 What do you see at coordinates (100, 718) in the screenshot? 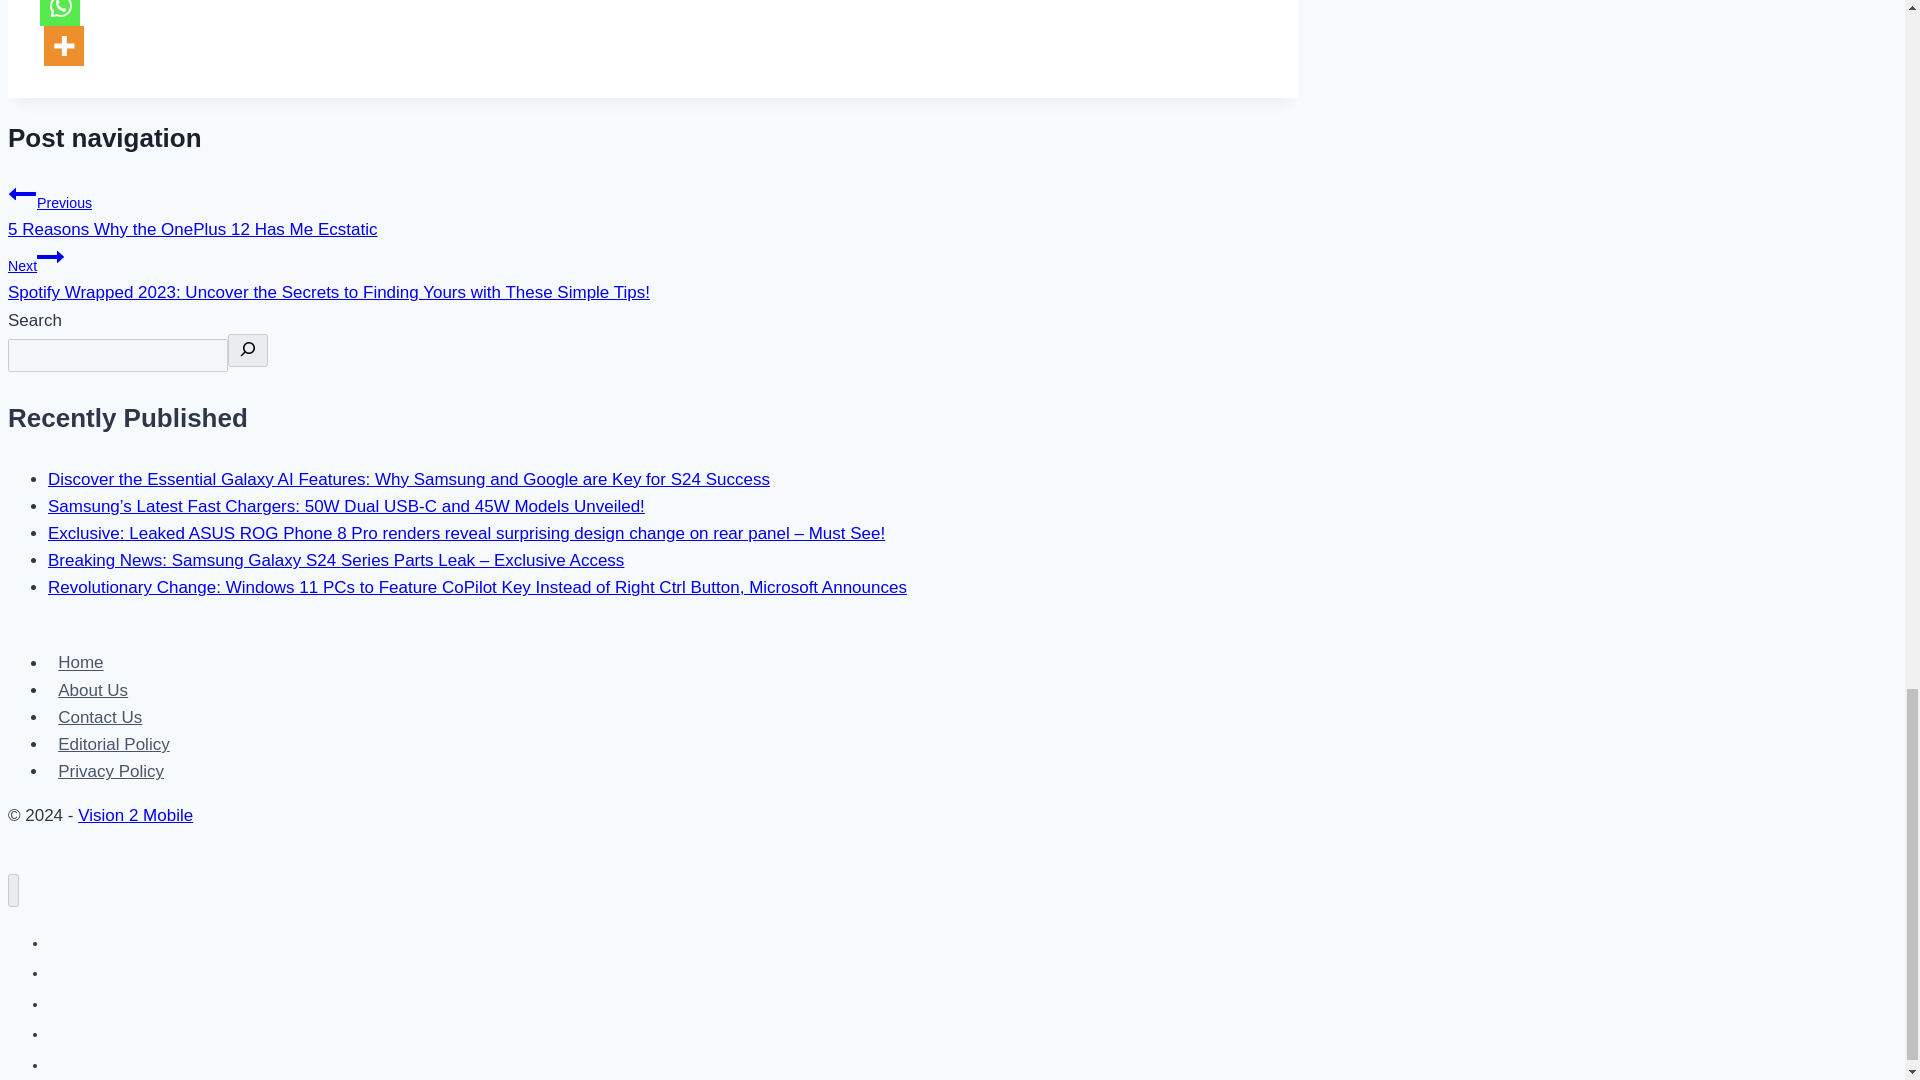
I see `Contact Us` at bounding box center [100, 718].